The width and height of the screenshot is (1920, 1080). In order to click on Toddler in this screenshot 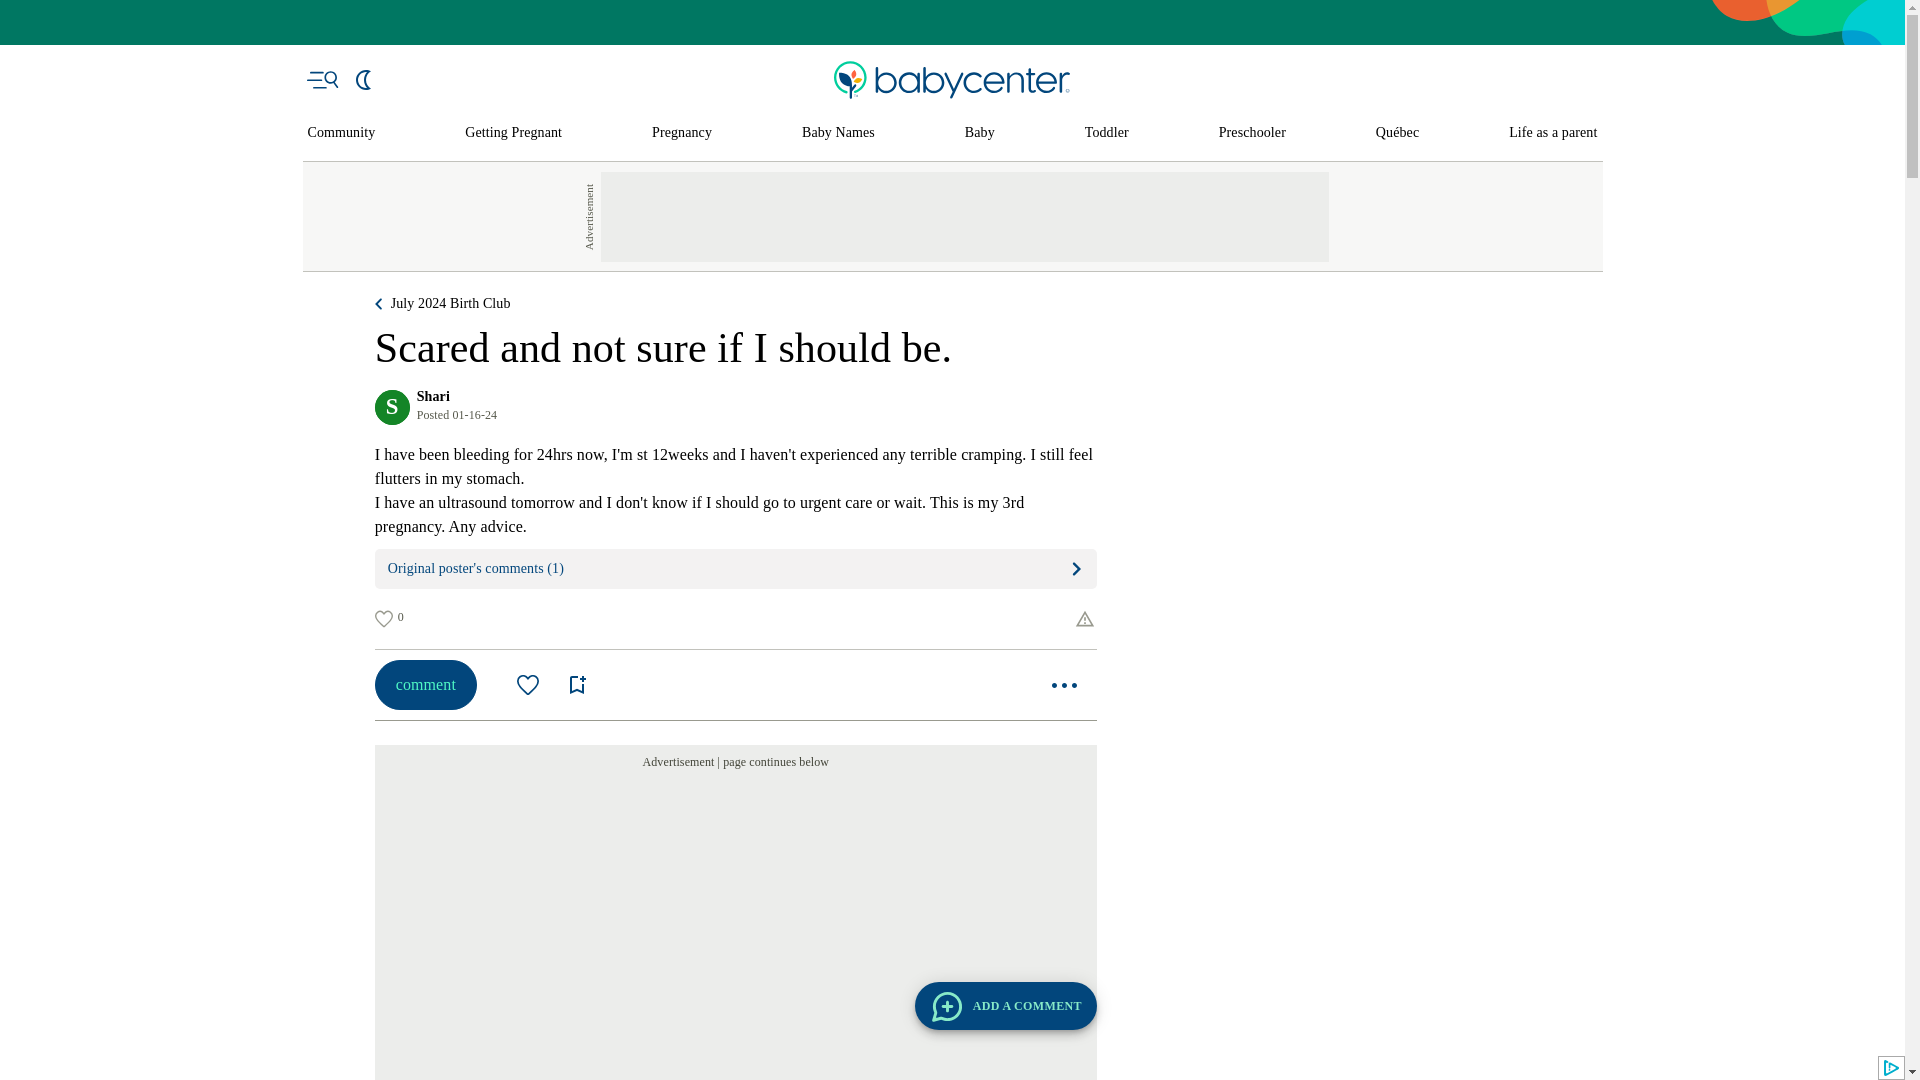, I will do `click(1106, 133)`.